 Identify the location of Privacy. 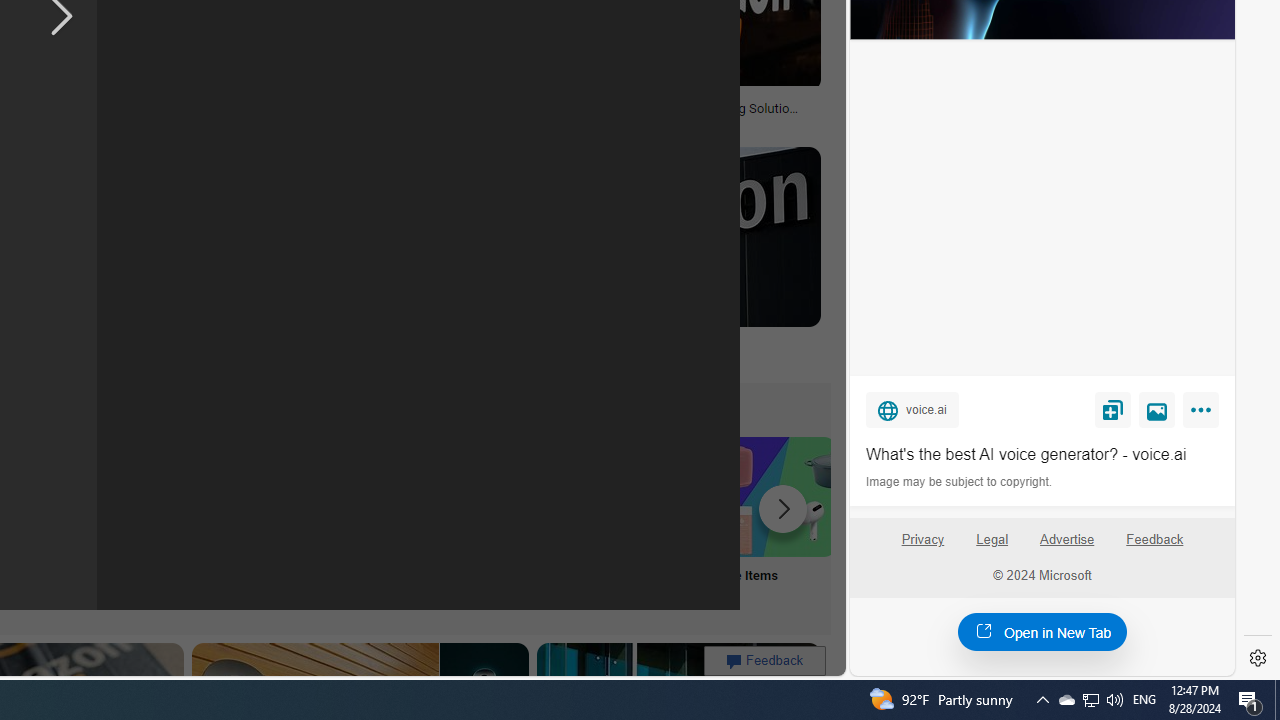
(922, 547).